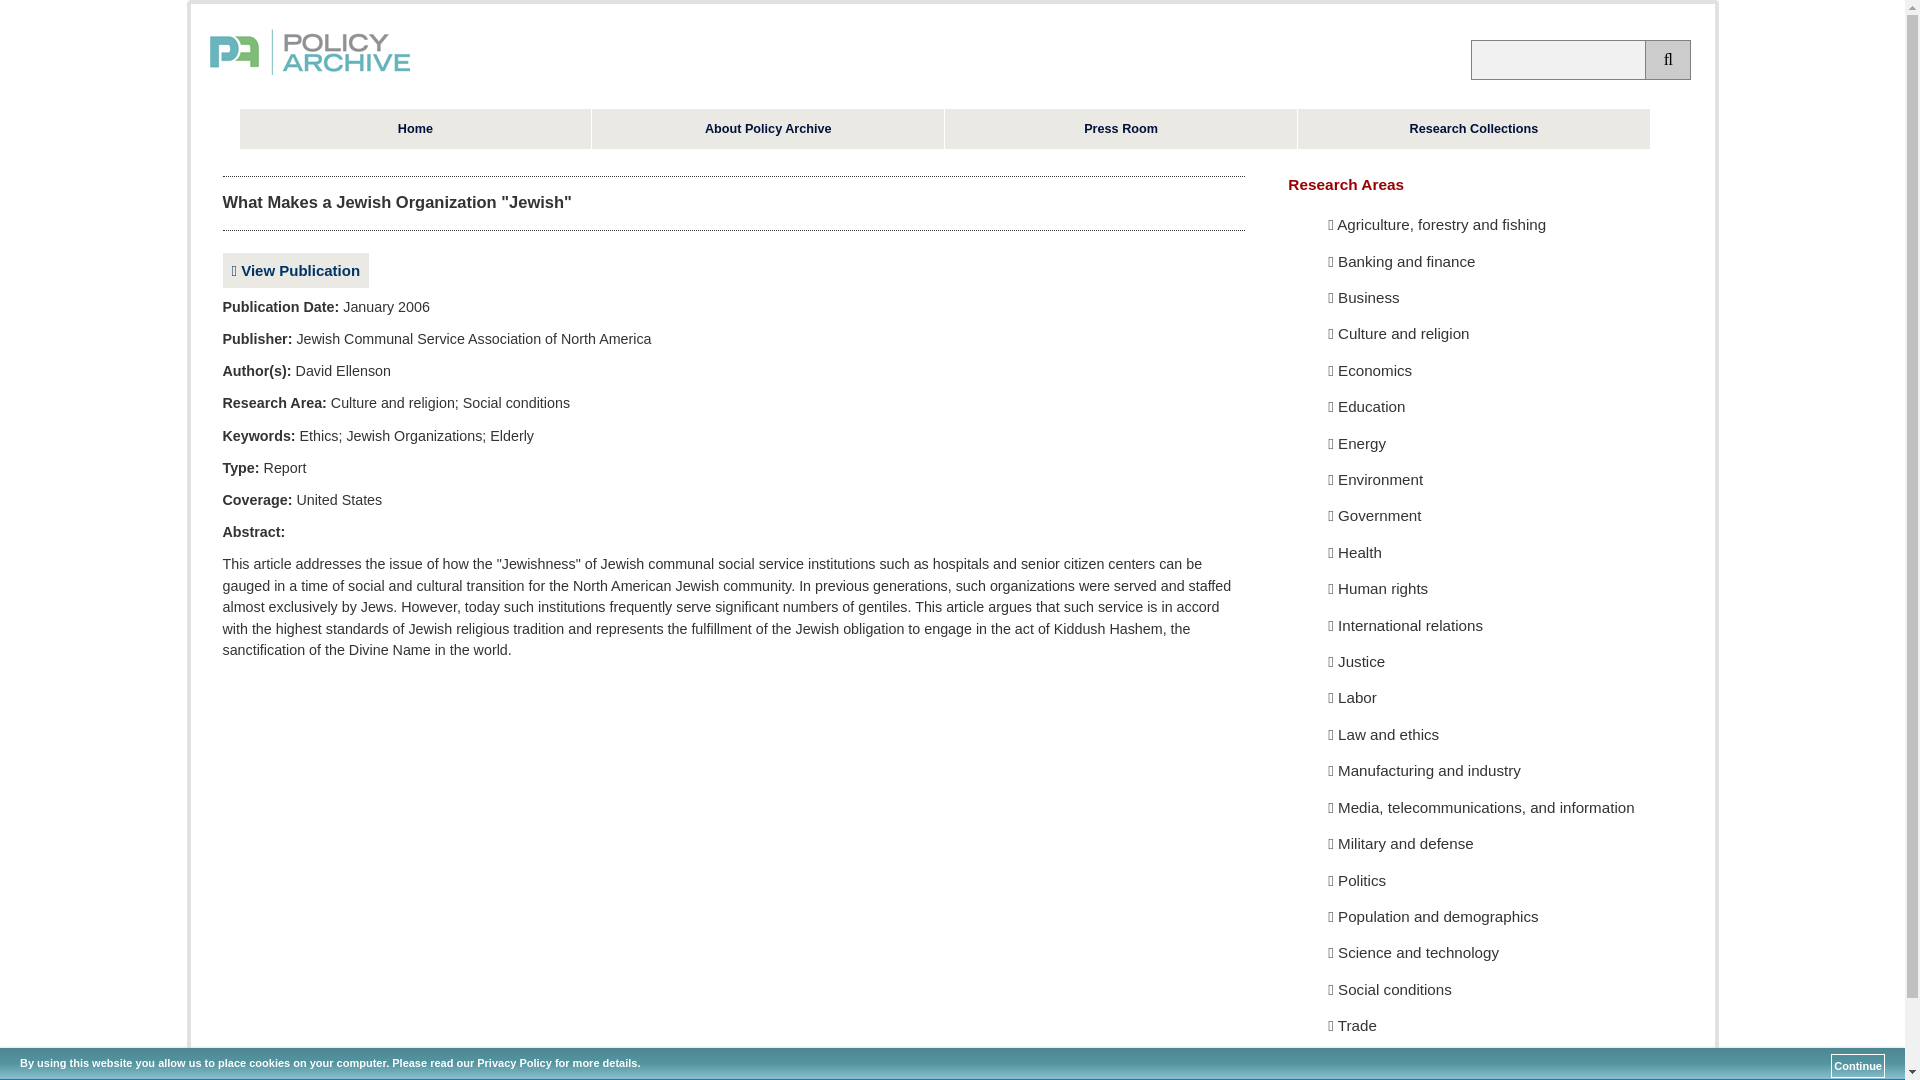 The height and width of the screenshot is (1080, 1920). What do you see at coordinates (416, 129) in the screenshot?
I see `Home` at bounding box center [416, 129].